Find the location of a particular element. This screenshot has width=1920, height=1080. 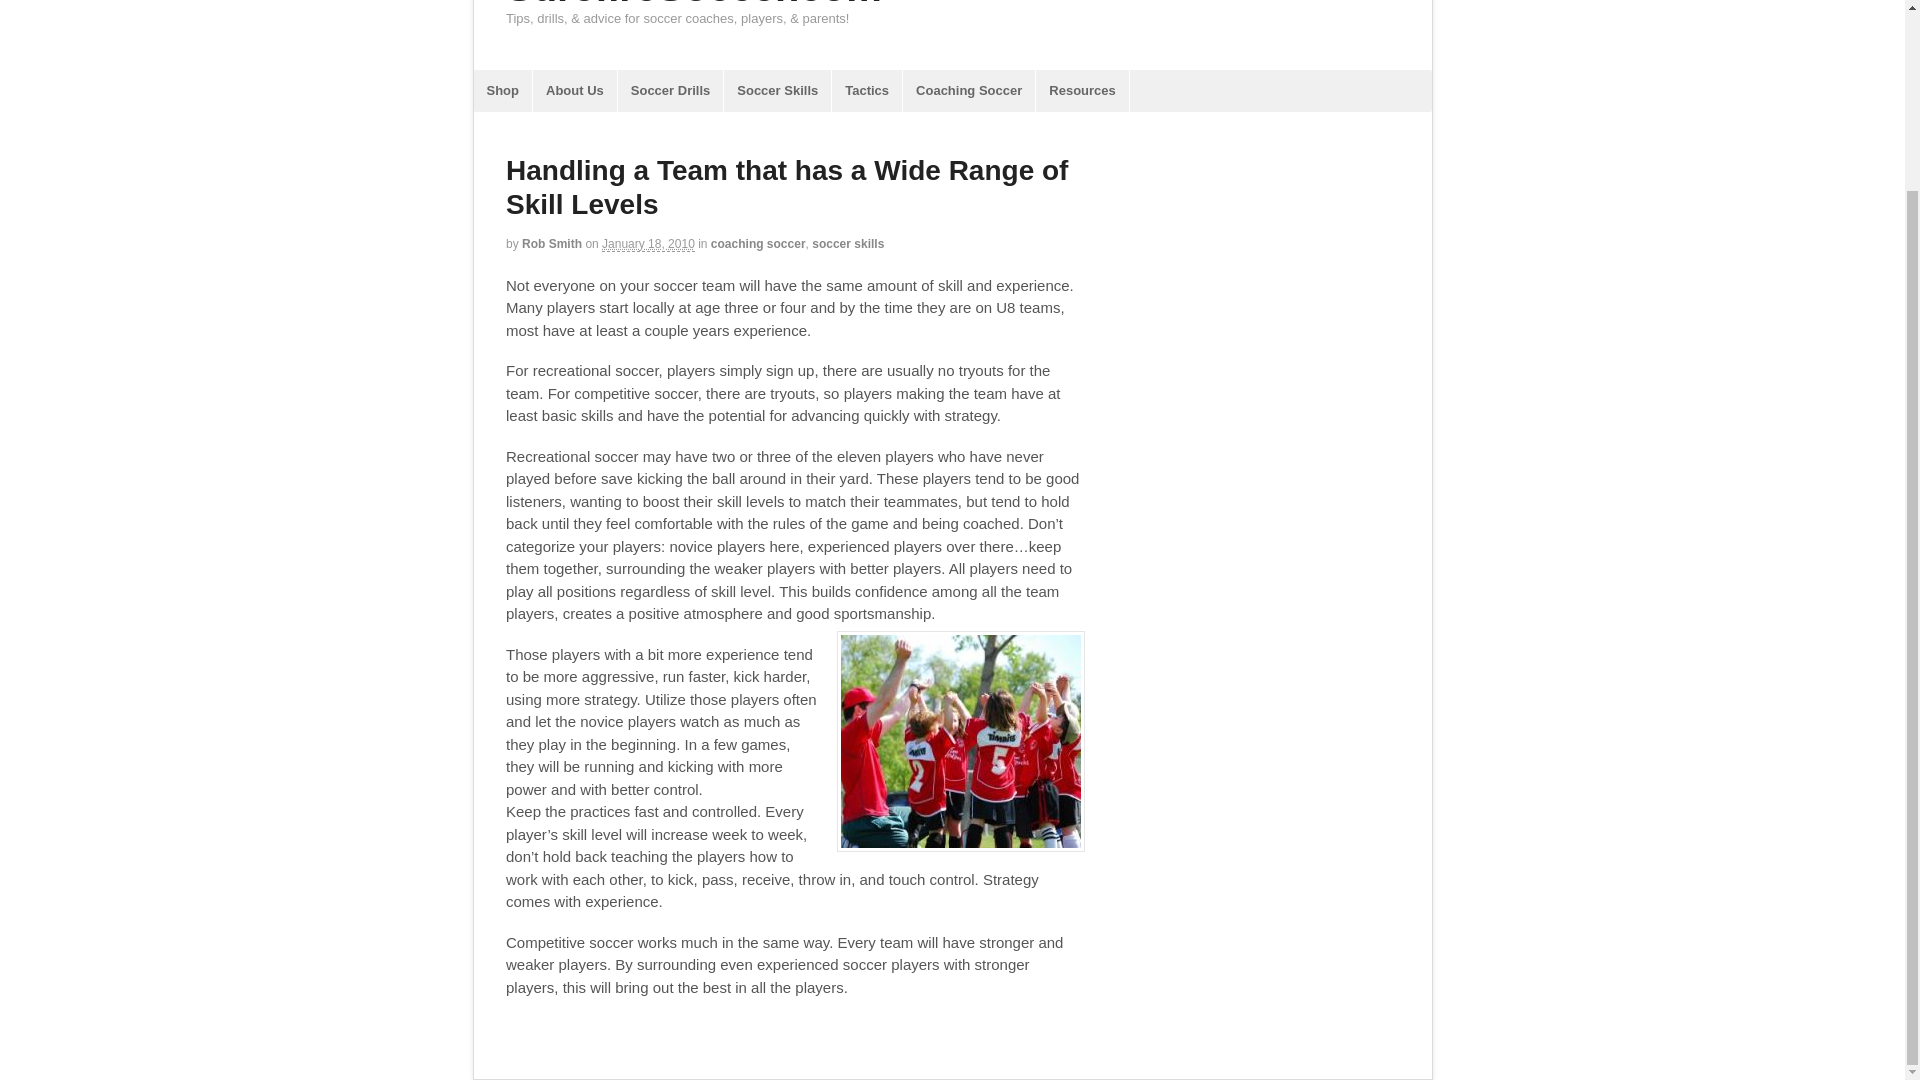

Tactics is located at coordinates (866, 91).